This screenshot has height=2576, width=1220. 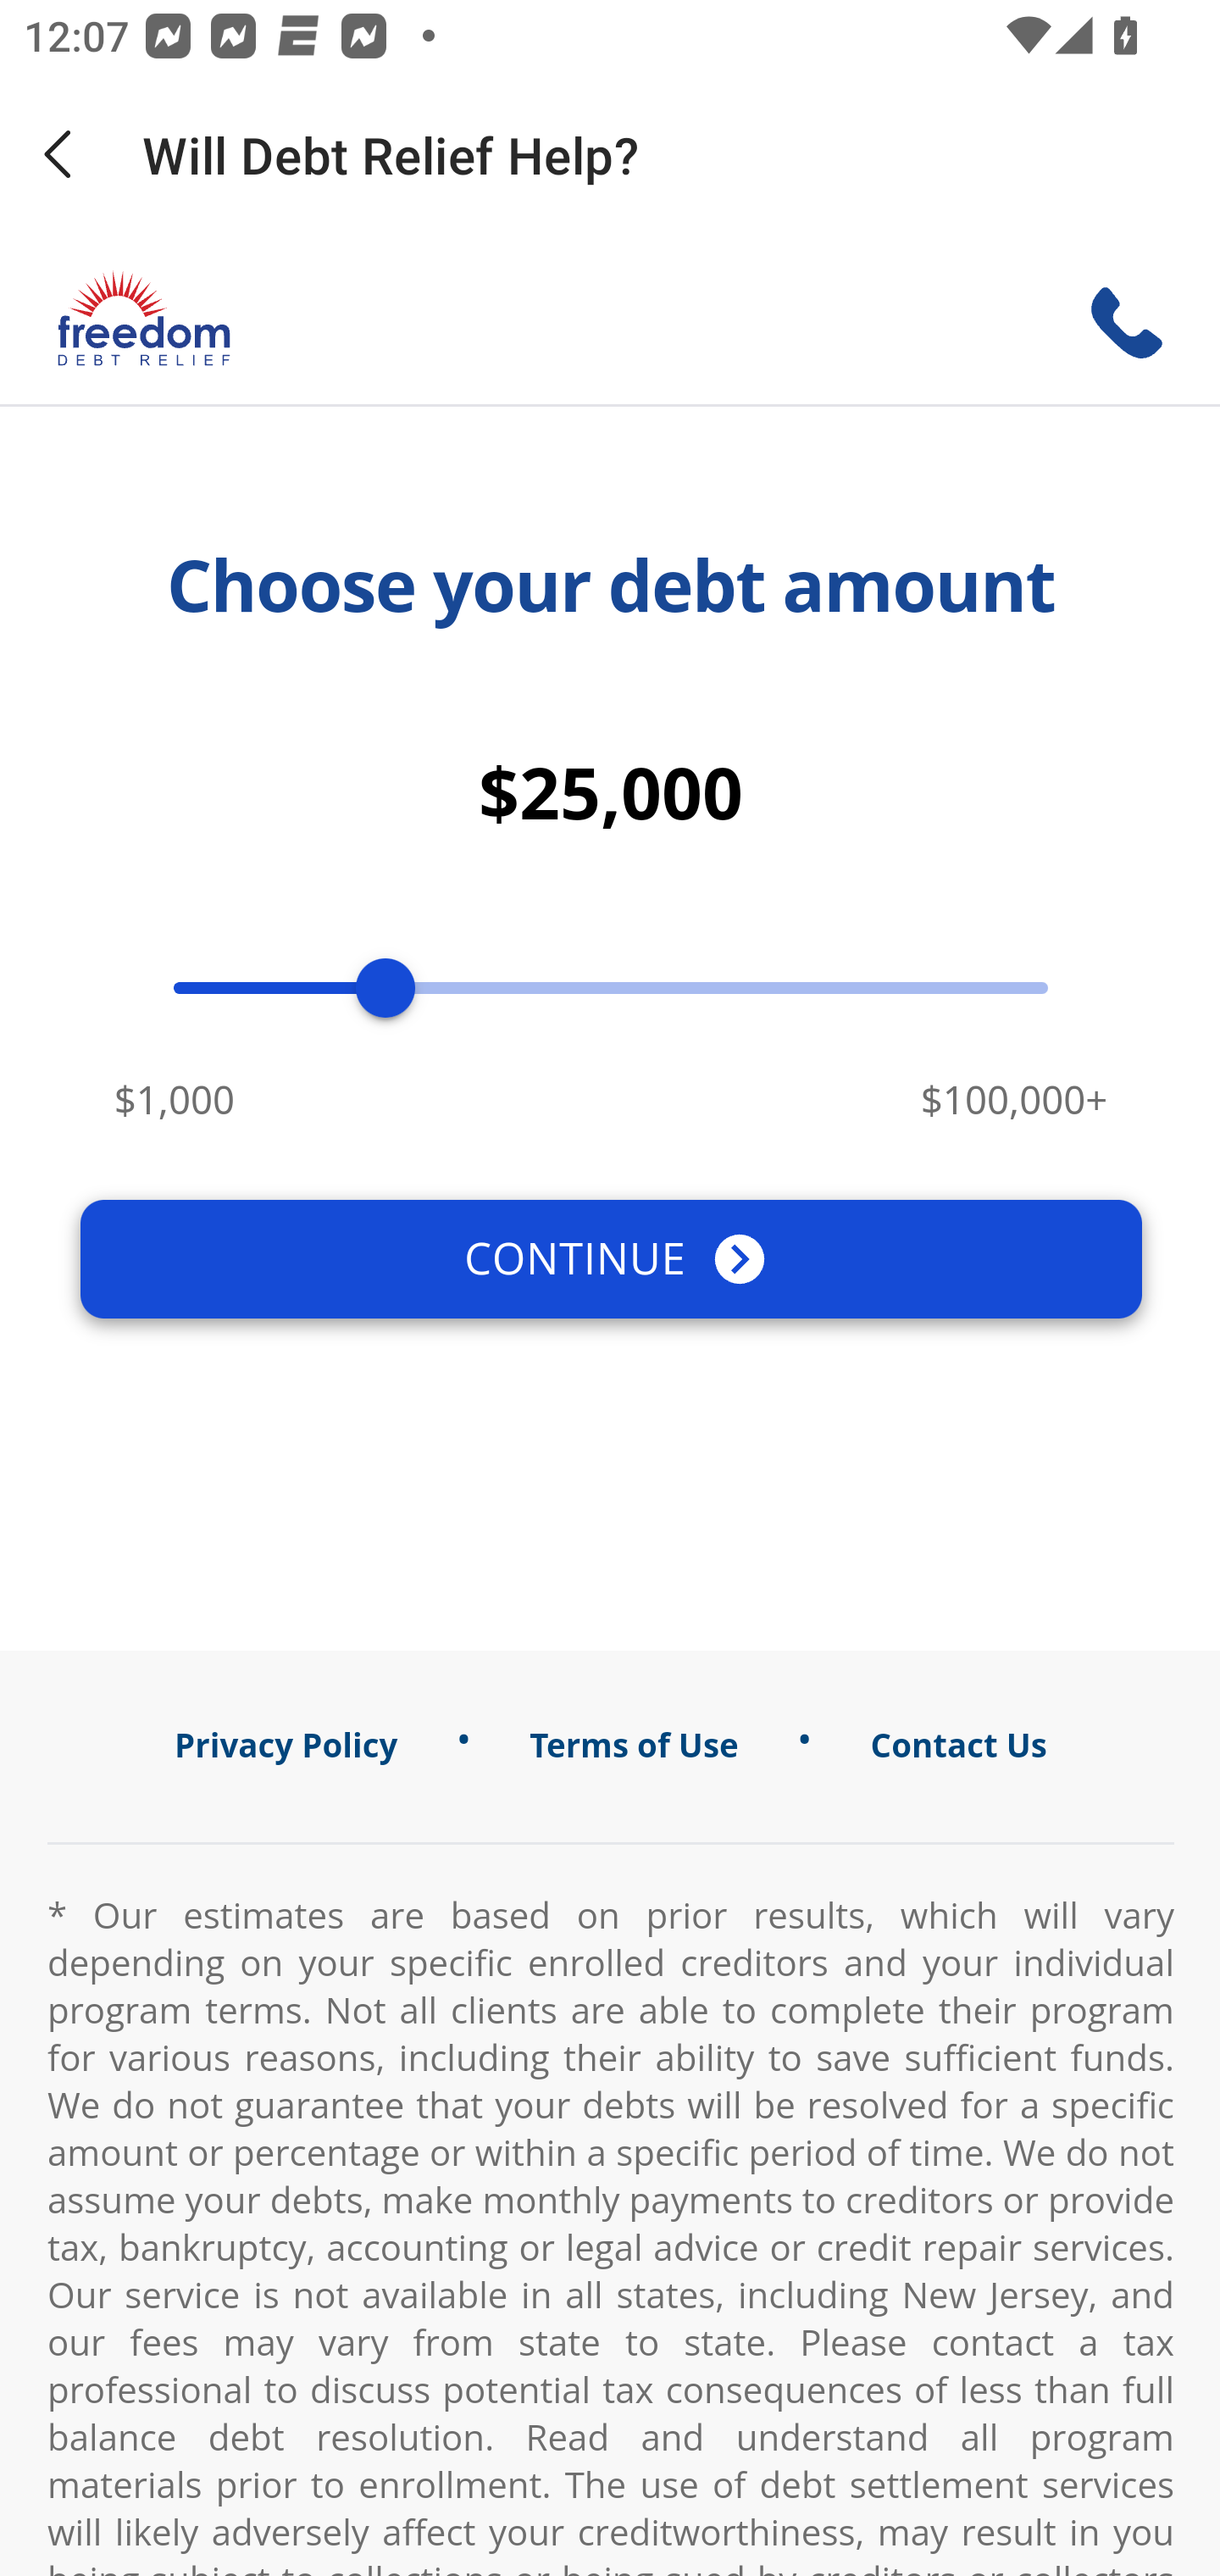 What do you see at coordinates (610, 1027) in the screenshot?
I see `$25,000 25000.0 $1,000 $100,000 + CONTINUE` at bounding box center [610, 1027].